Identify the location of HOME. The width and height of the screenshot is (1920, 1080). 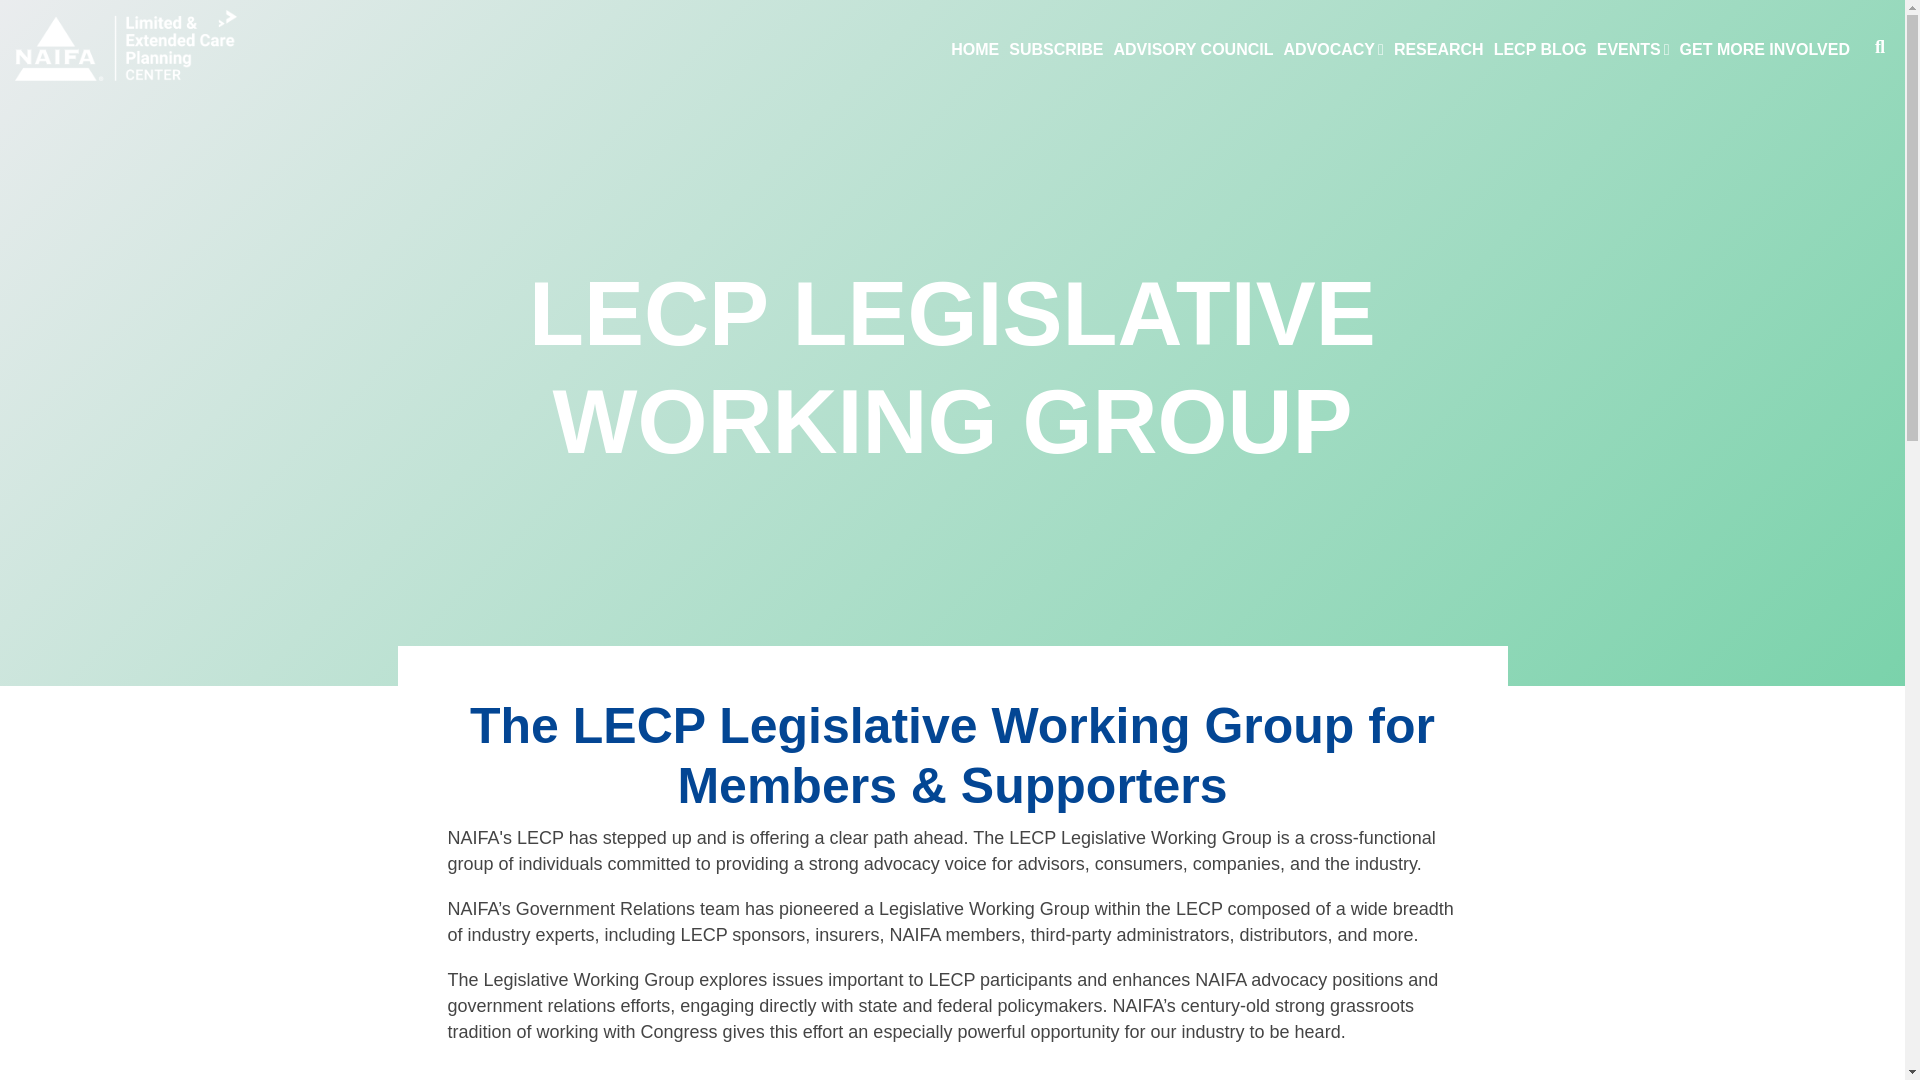
(975, 50).